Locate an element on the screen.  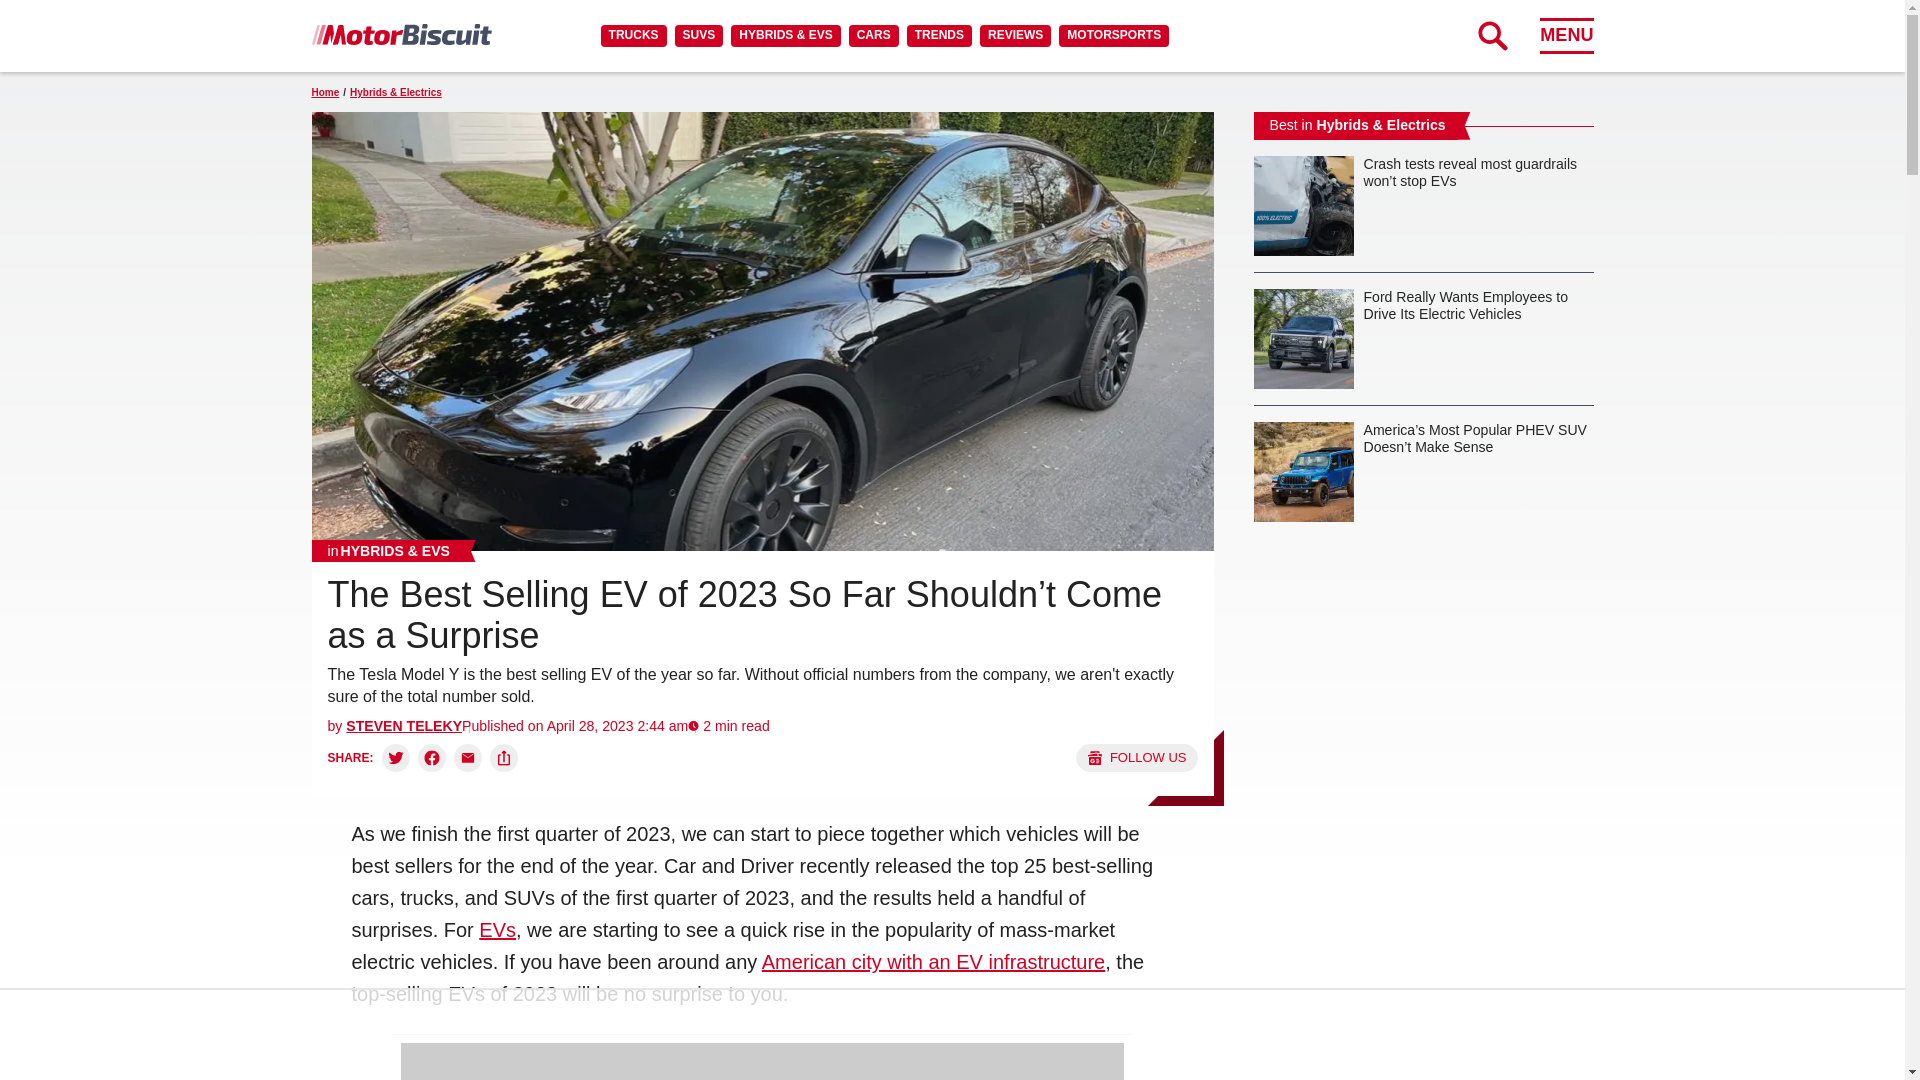
TRUCKS is located at coordinates (633, 35).